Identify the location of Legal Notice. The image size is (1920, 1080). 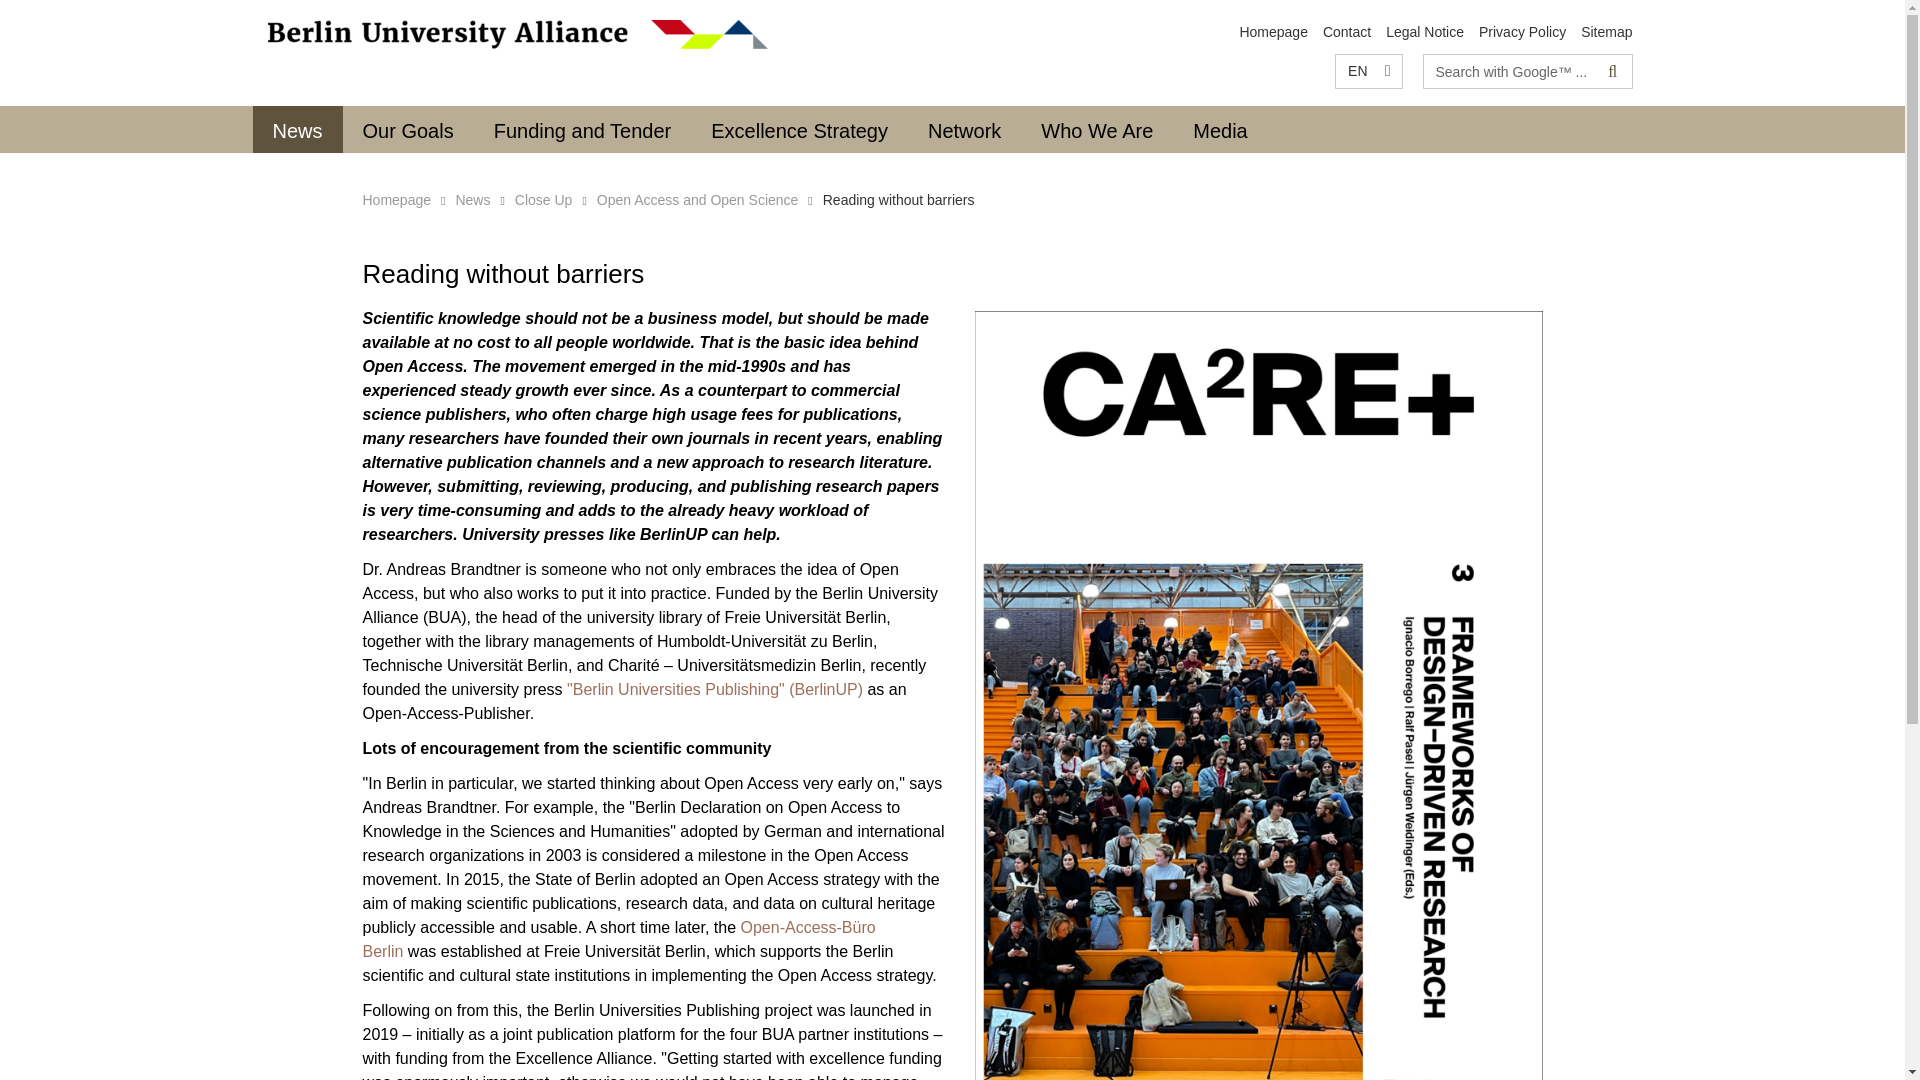
(1424, 31).